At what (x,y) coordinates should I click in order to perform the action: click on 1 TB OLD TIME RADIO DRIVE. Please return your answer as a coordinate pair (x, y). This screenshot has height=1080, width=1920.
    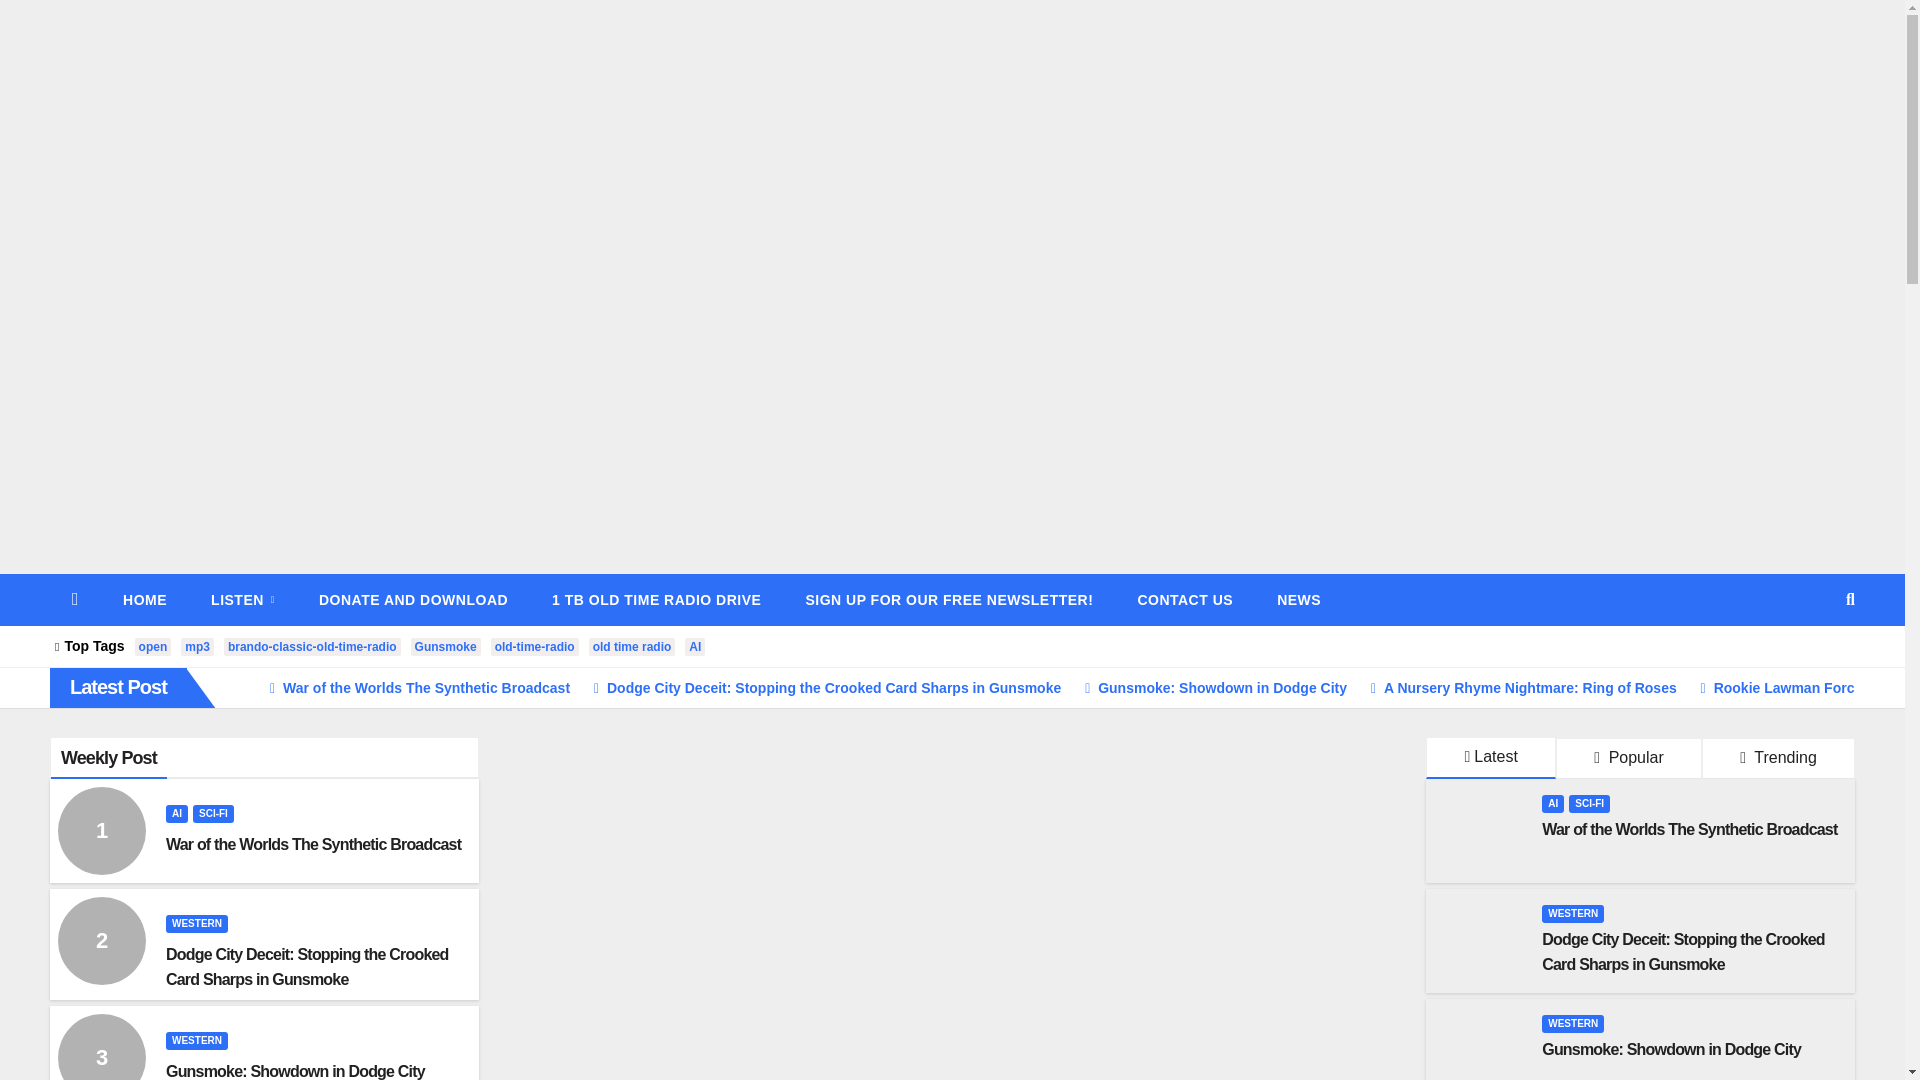
    Looking at the image, I should click on (656, 600).